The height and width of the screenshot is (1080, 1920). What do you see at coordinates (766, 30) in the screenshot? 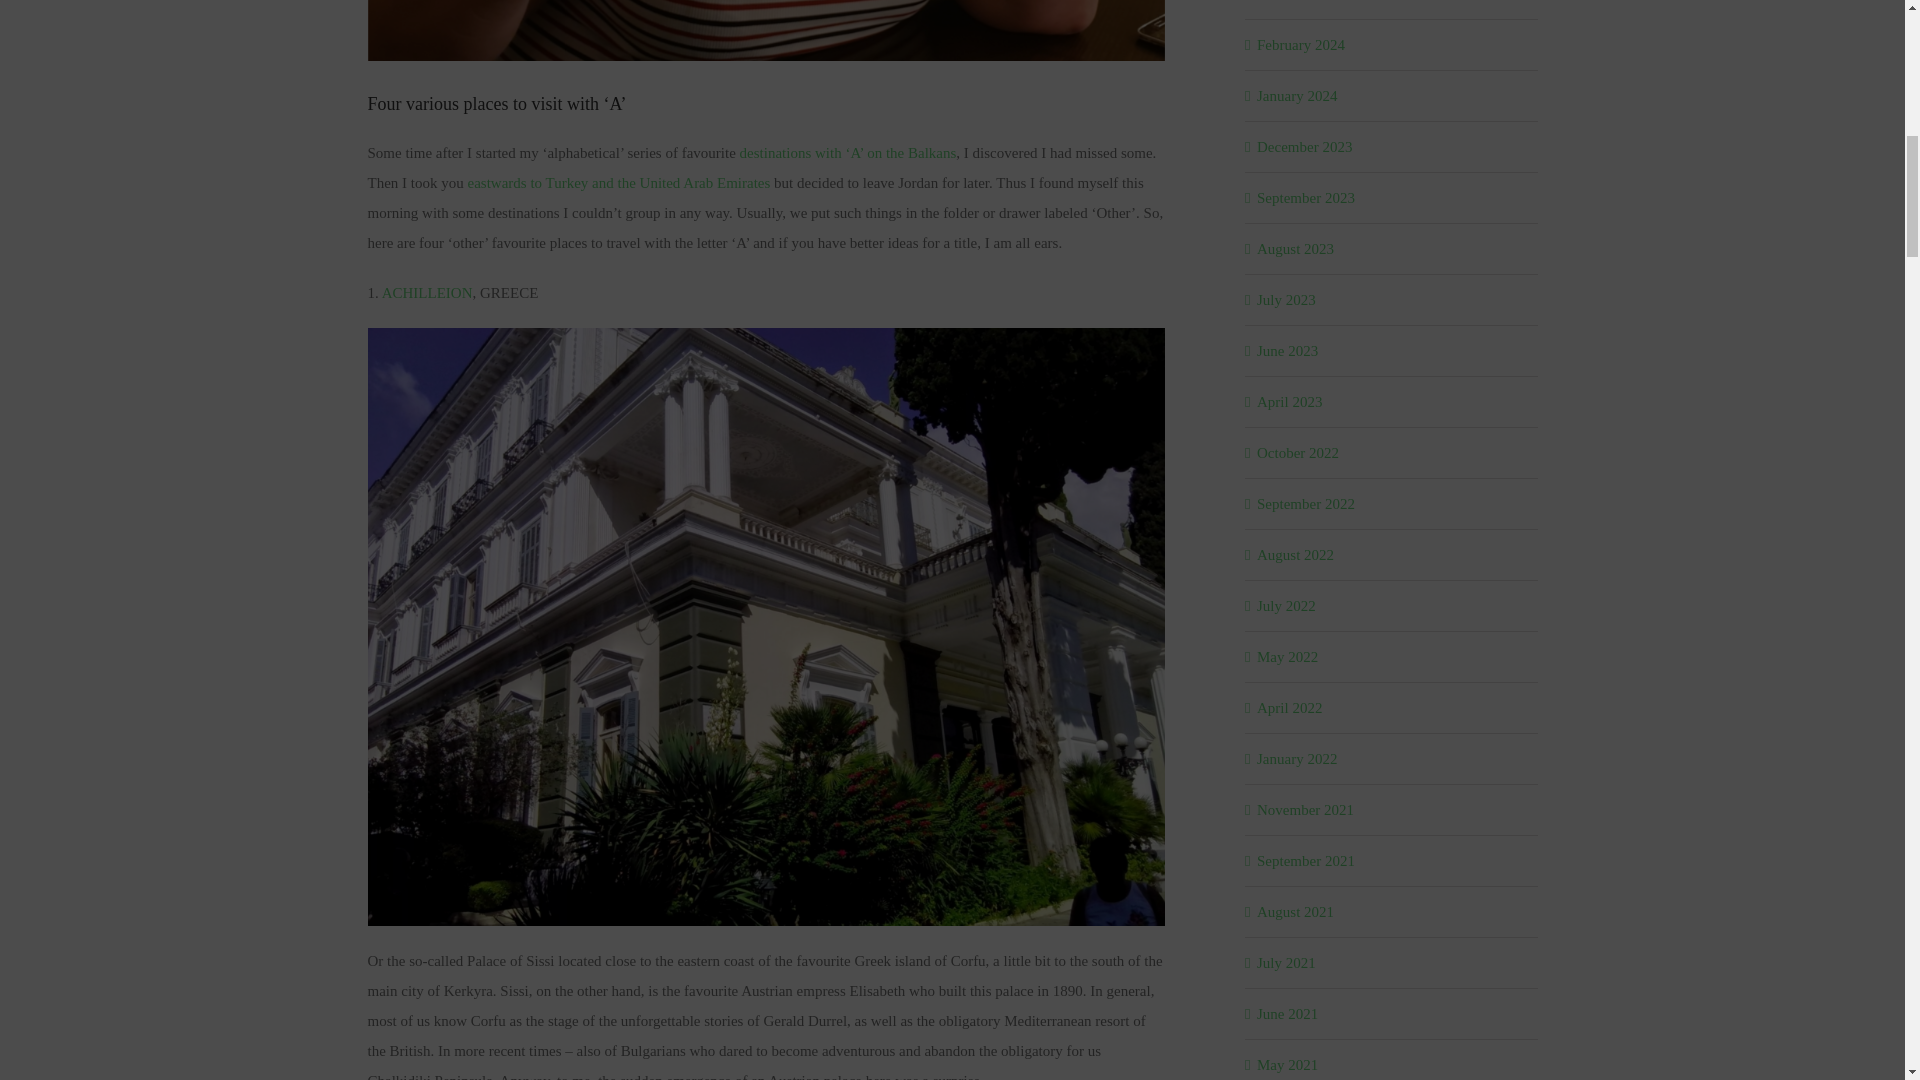
I see `View Larger Image` at bounding box center [766, 30].